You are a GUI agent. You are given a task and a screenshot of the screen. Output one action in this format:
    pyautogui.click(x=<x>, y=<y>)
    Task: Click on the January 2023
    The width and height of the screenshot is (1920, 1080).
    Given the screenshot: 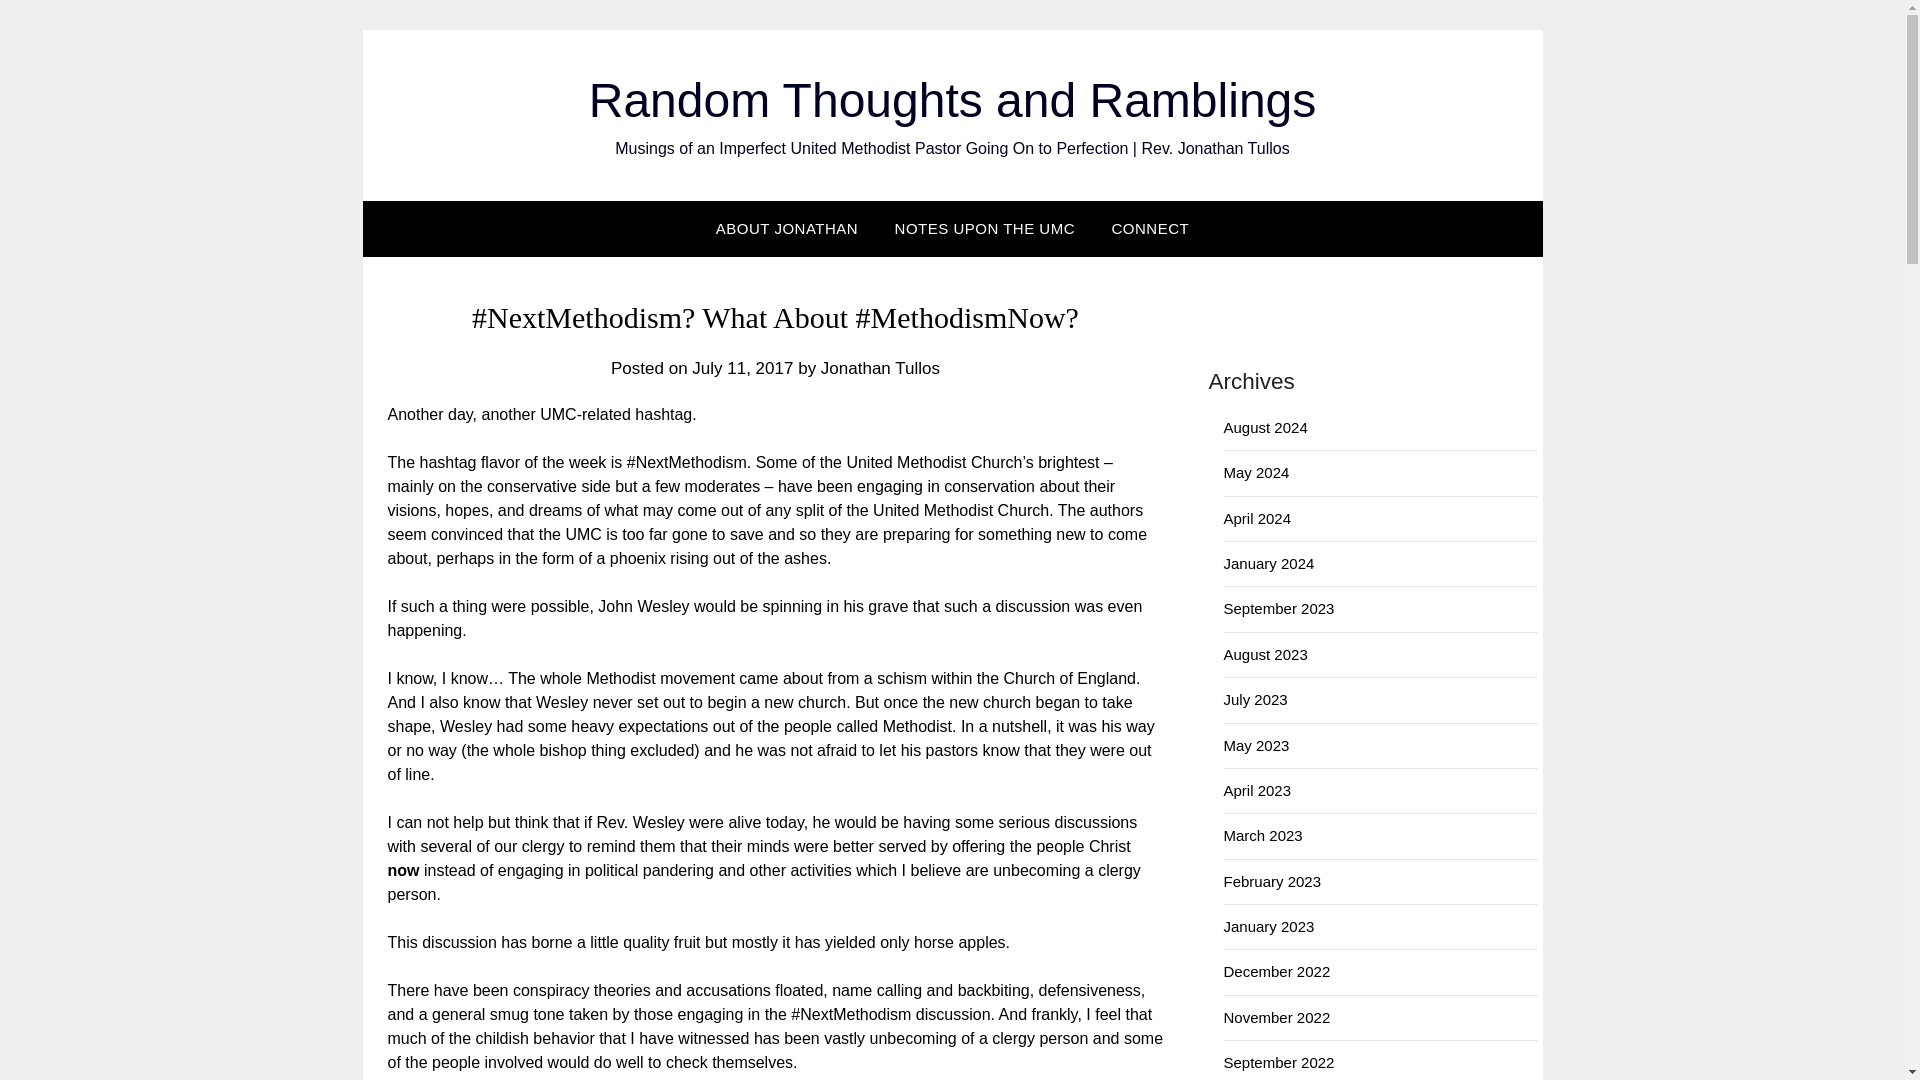 What is the action you would take?
    pyautogui.click(x=1270, y=926)
    